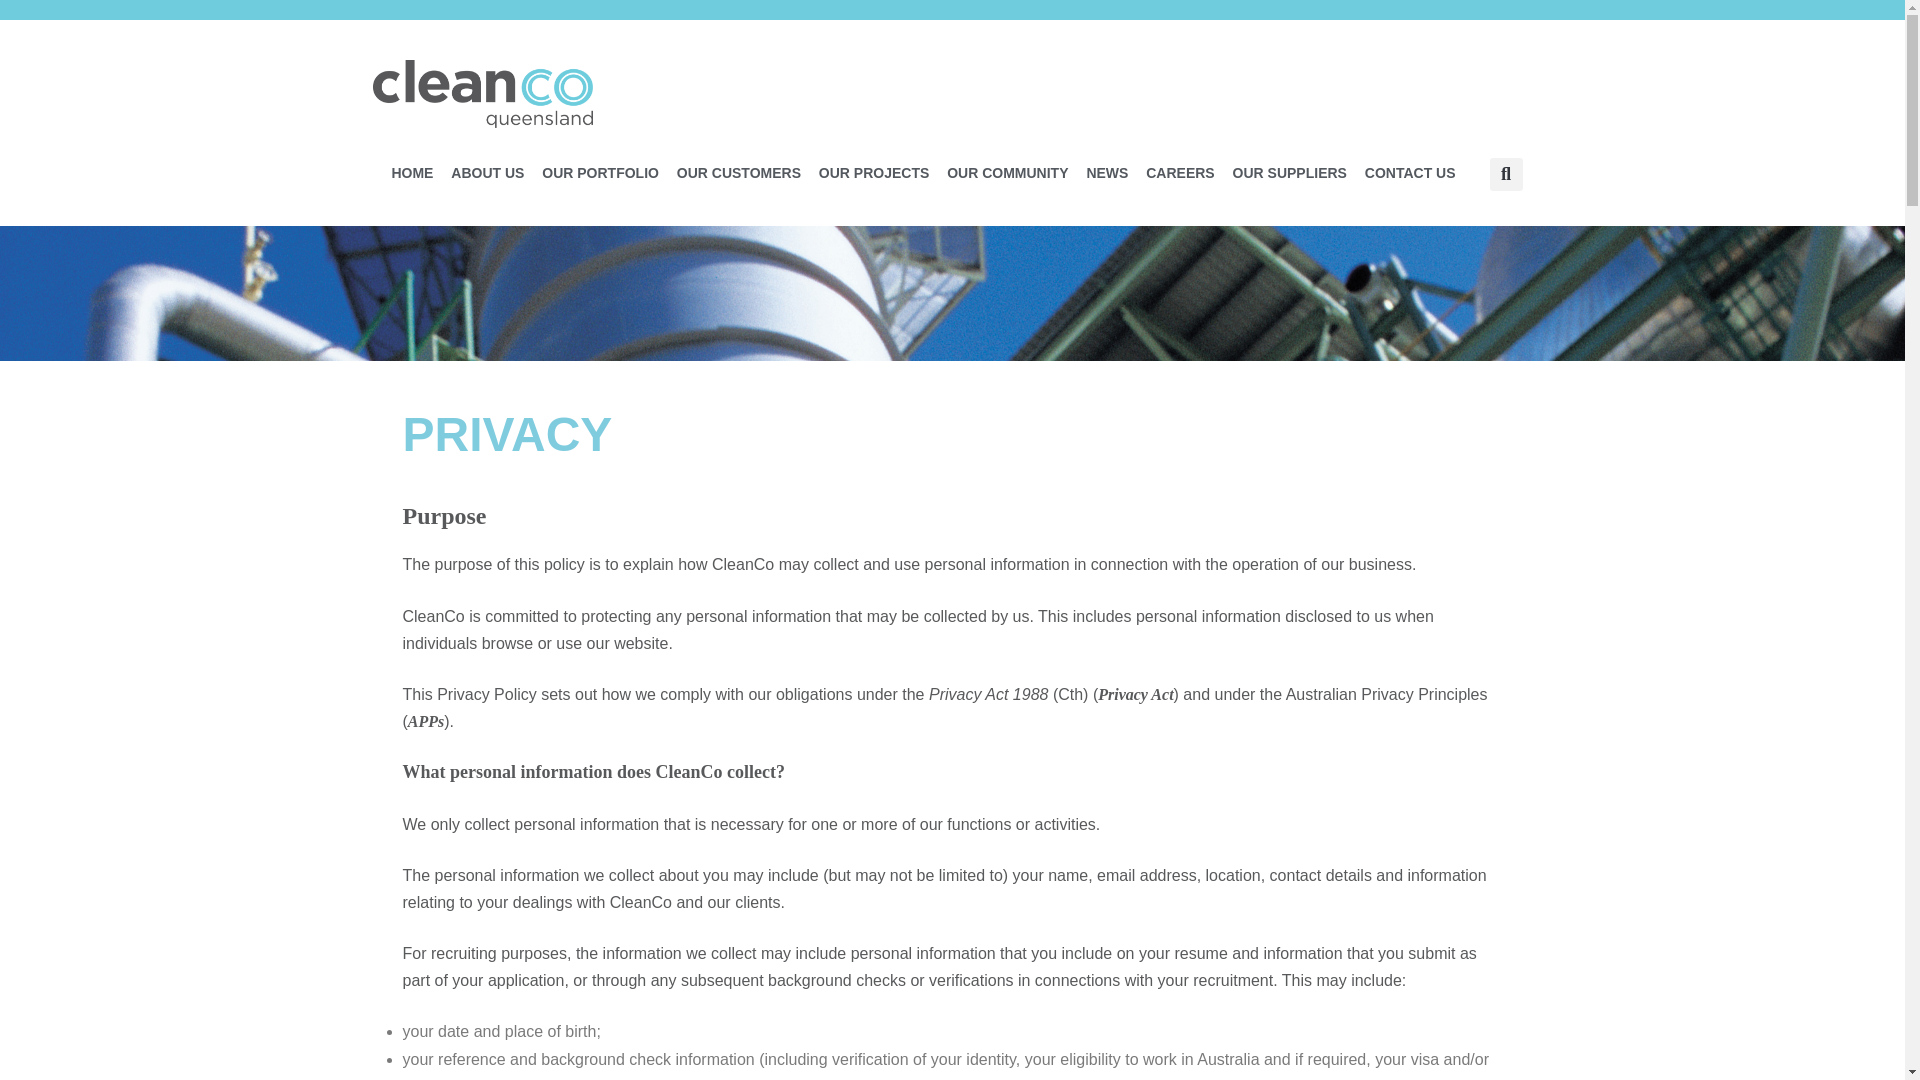  I want to click on ABOUT US, so click(487, 172).